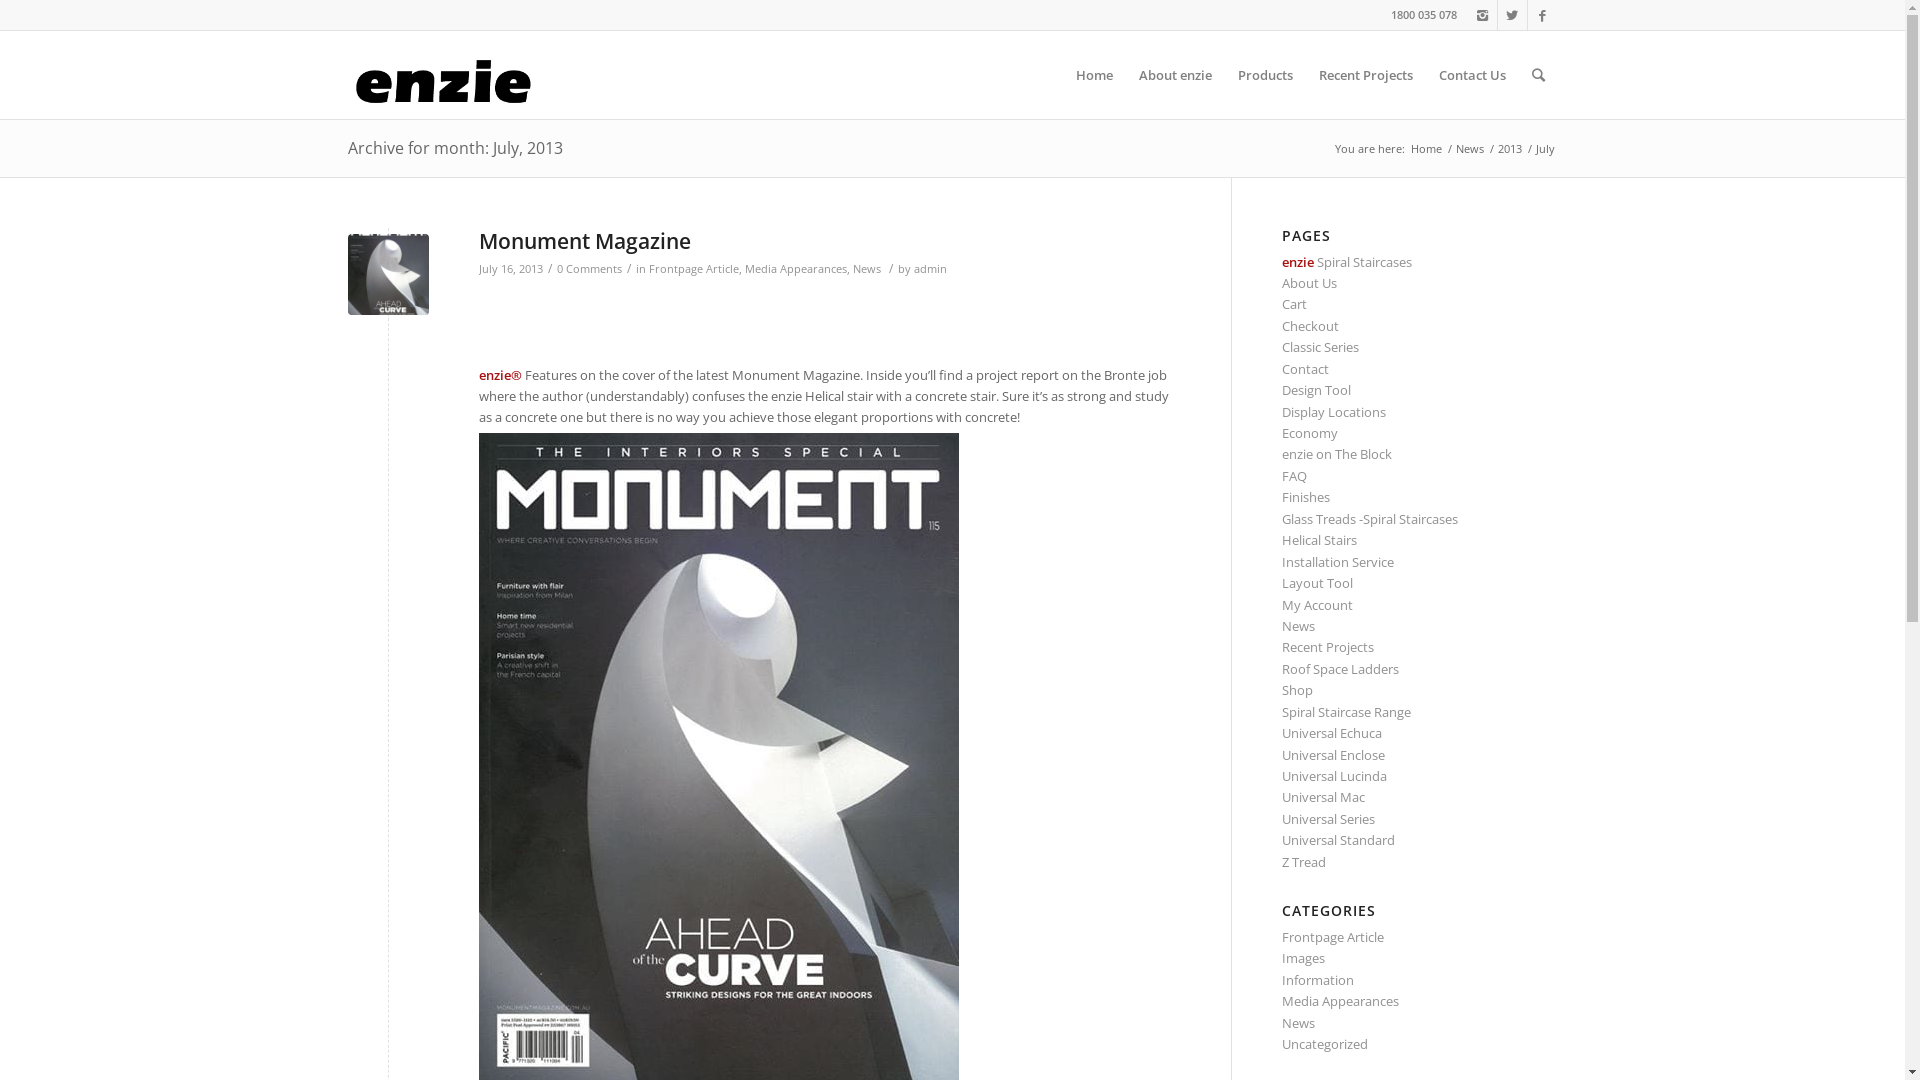 The image size is (1920, 1080). Describe the element at coordinates (1366, 75) in the screenshot. I see `Recent Projects` at that location.